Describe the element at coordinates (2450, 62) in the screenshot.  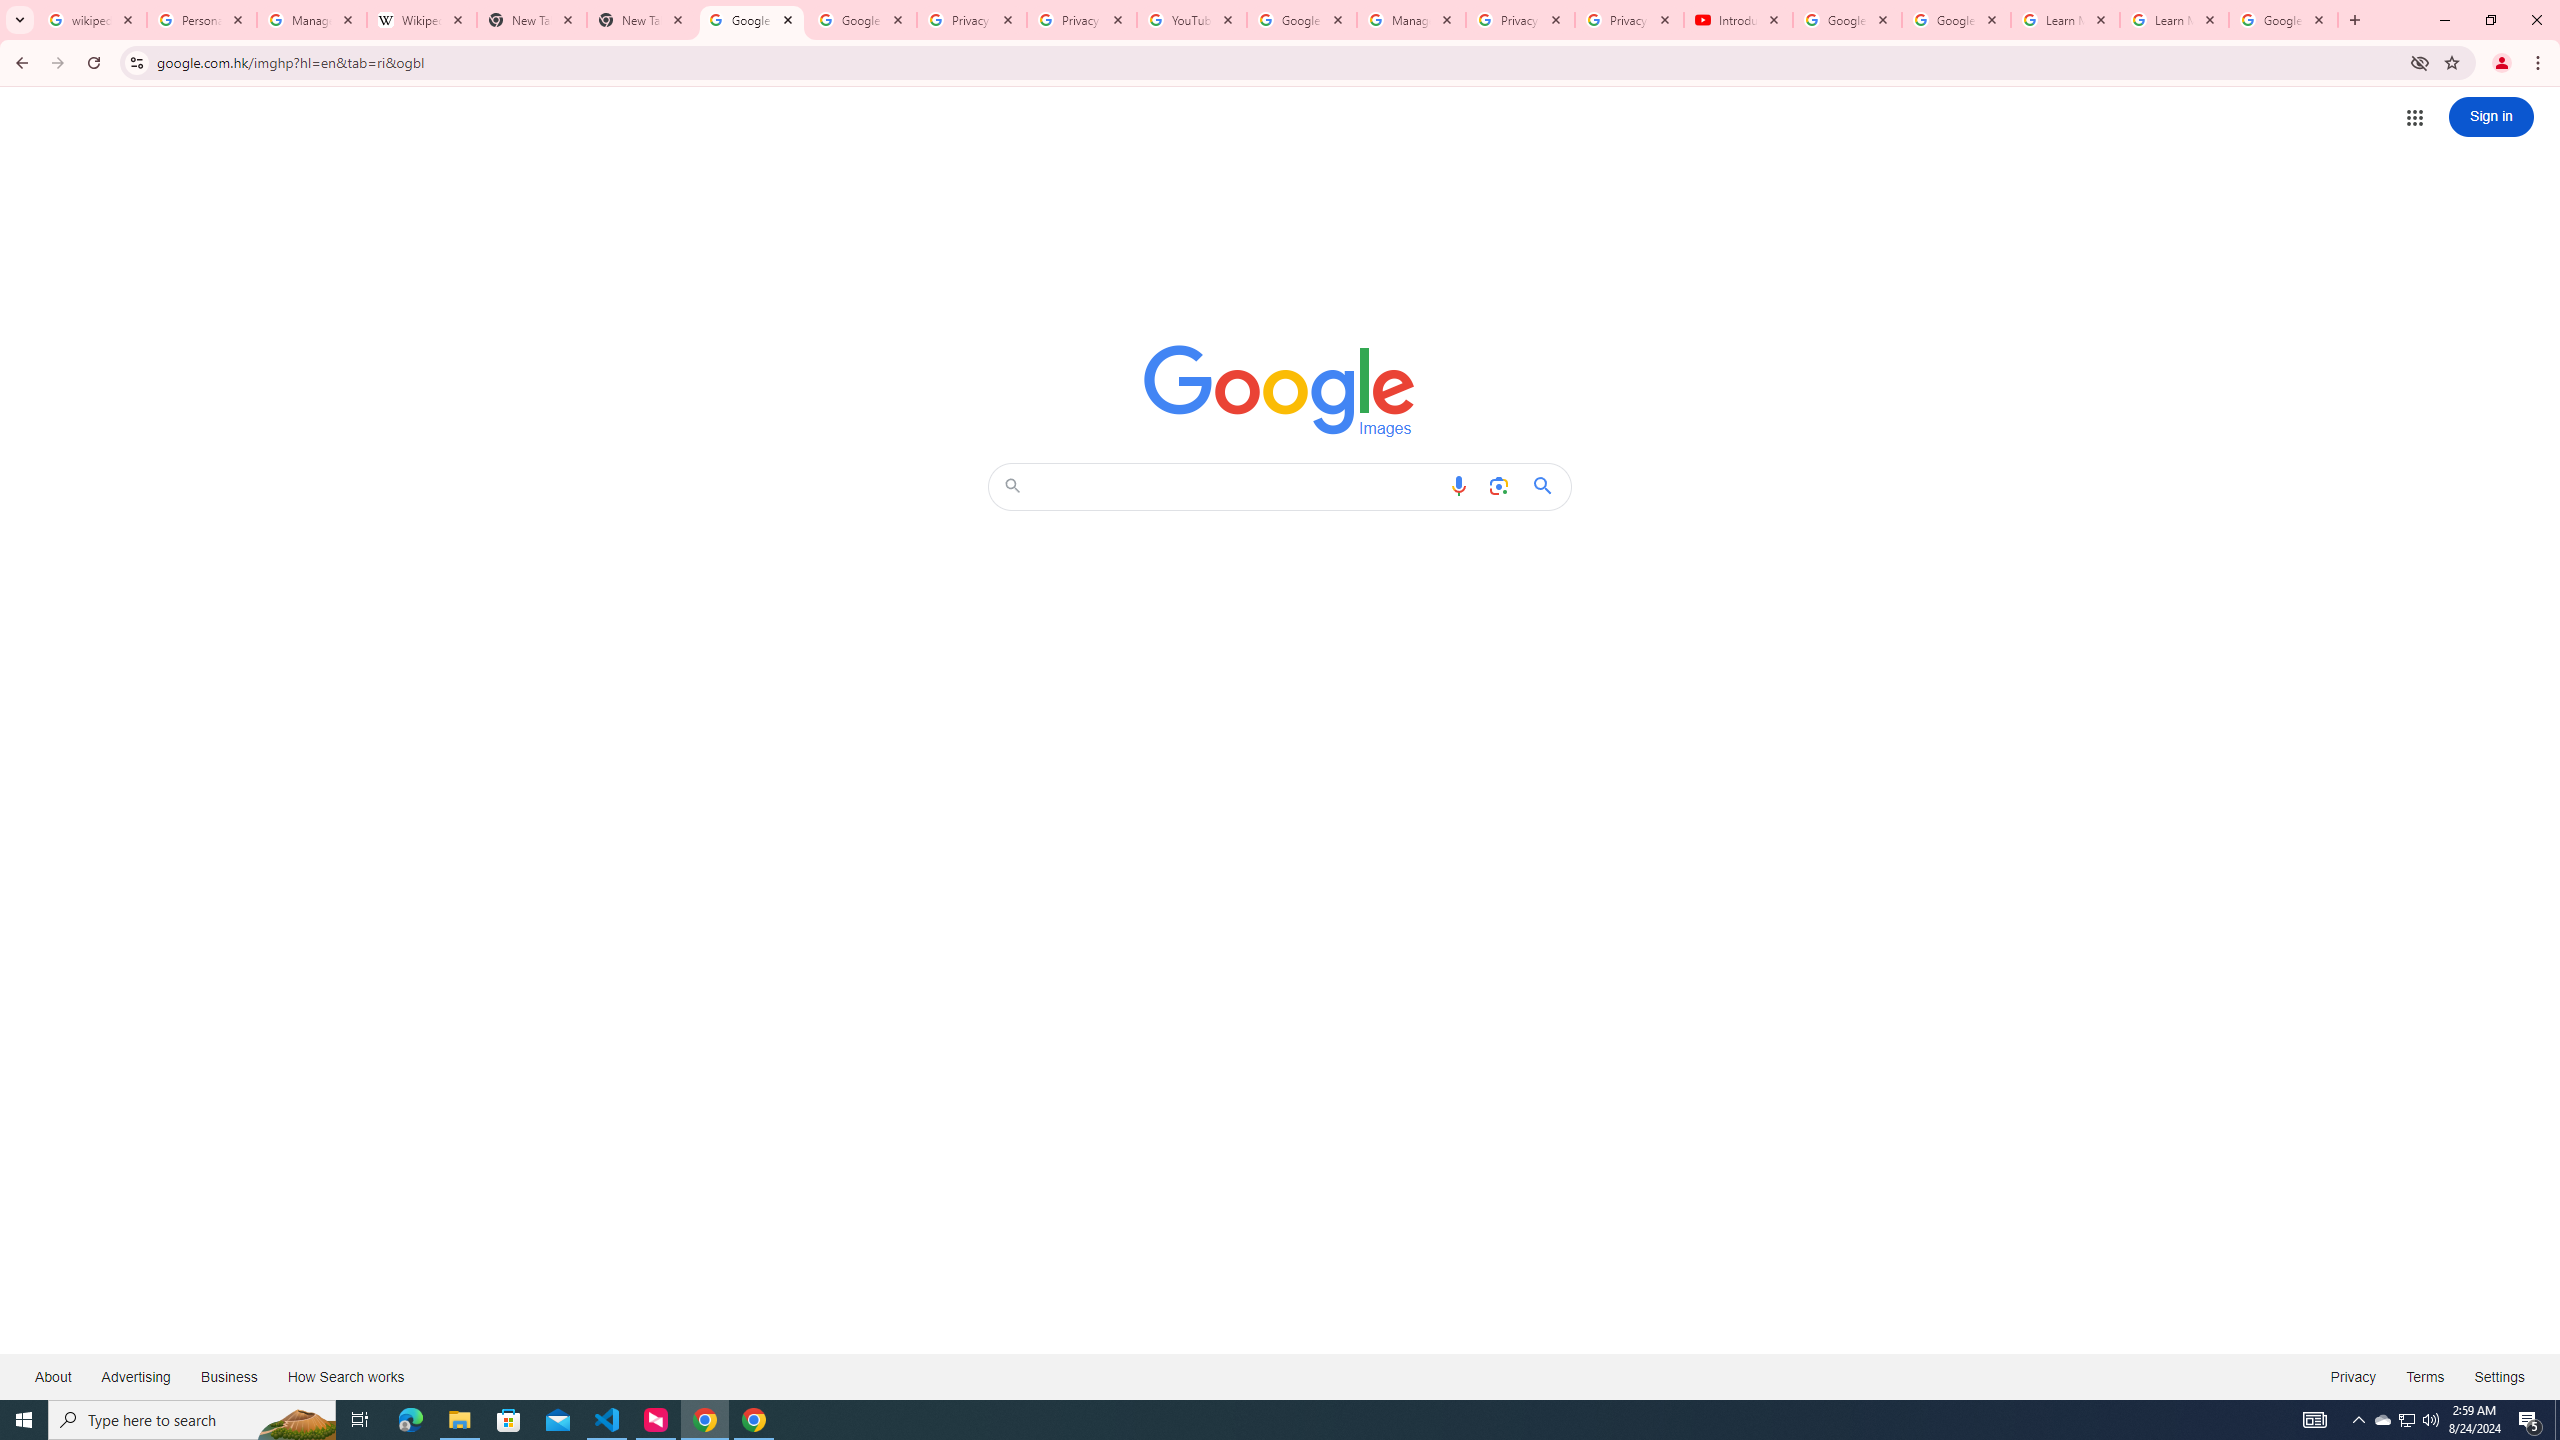
I see `Bookmark this tab` at that location.